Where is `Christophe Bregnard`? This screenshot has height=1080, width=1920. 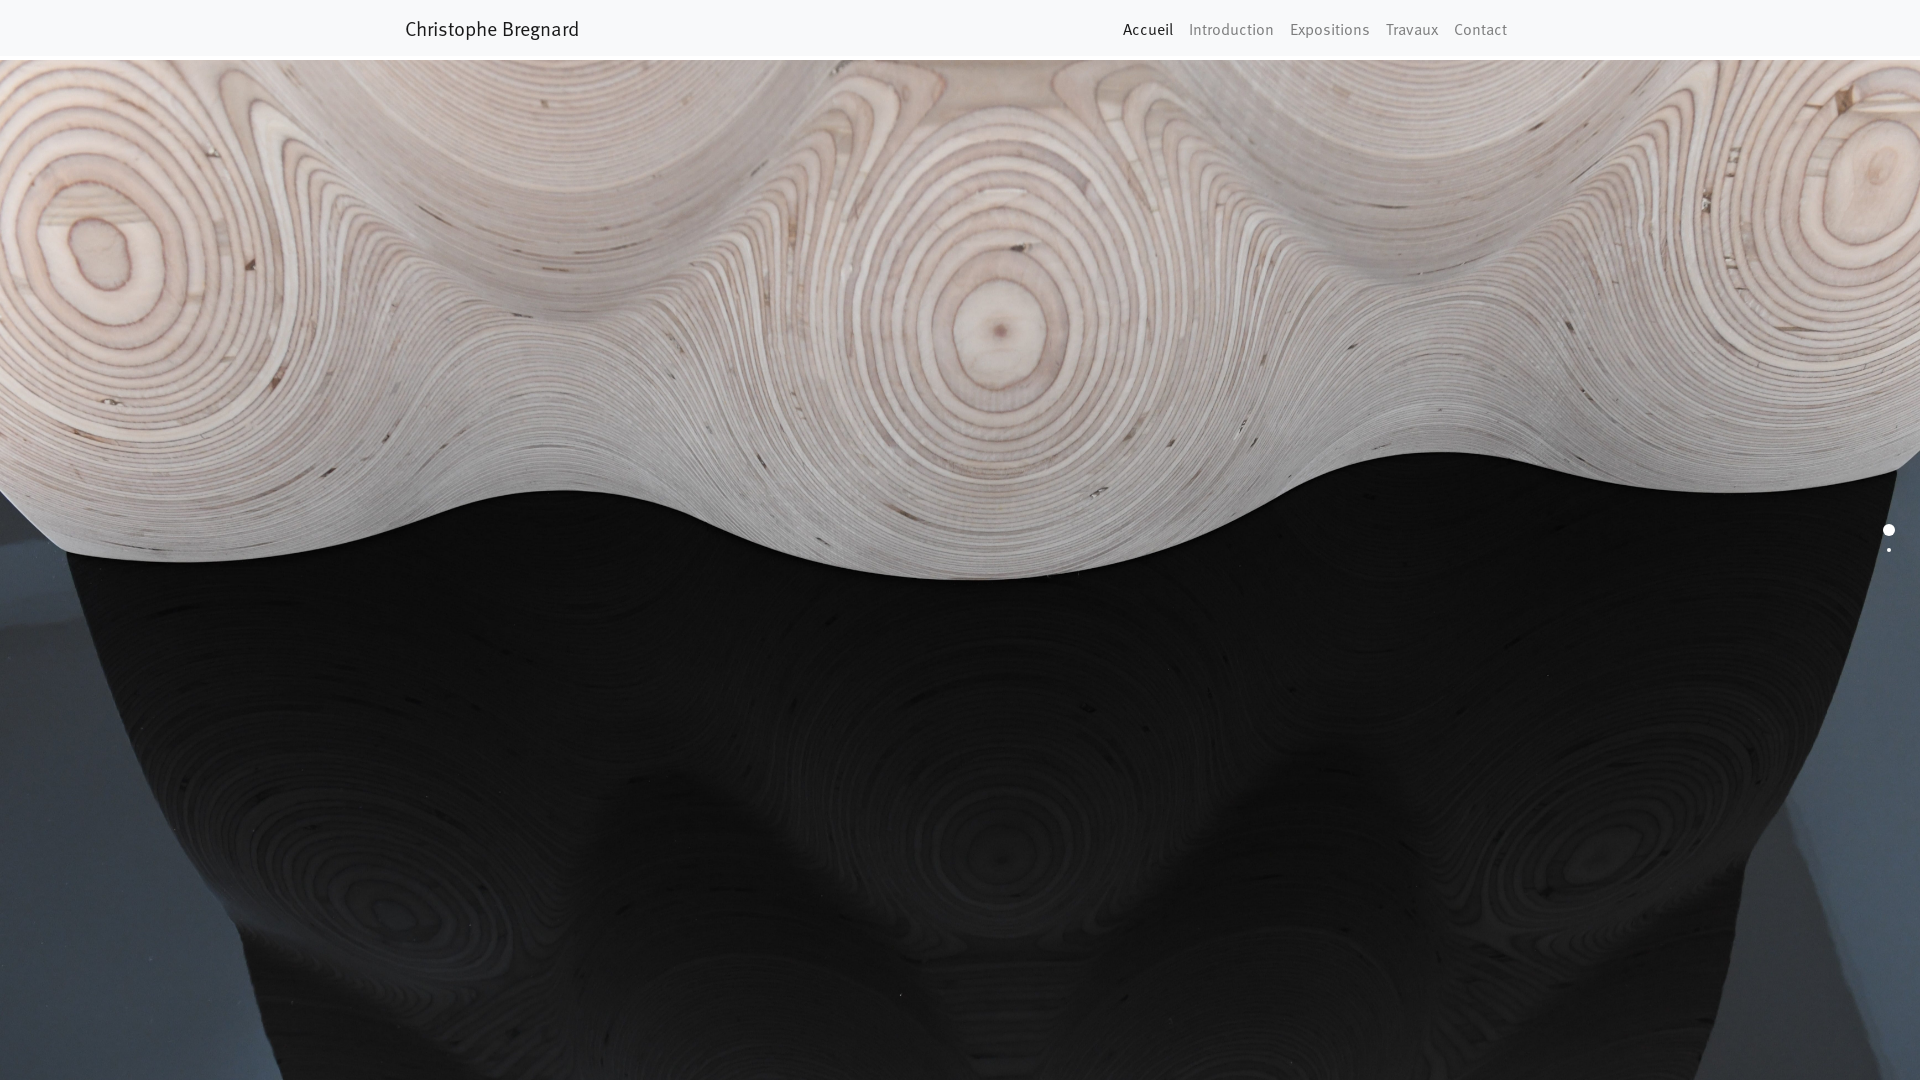
Christophe Bregnard is located at coordinates (492, 28).